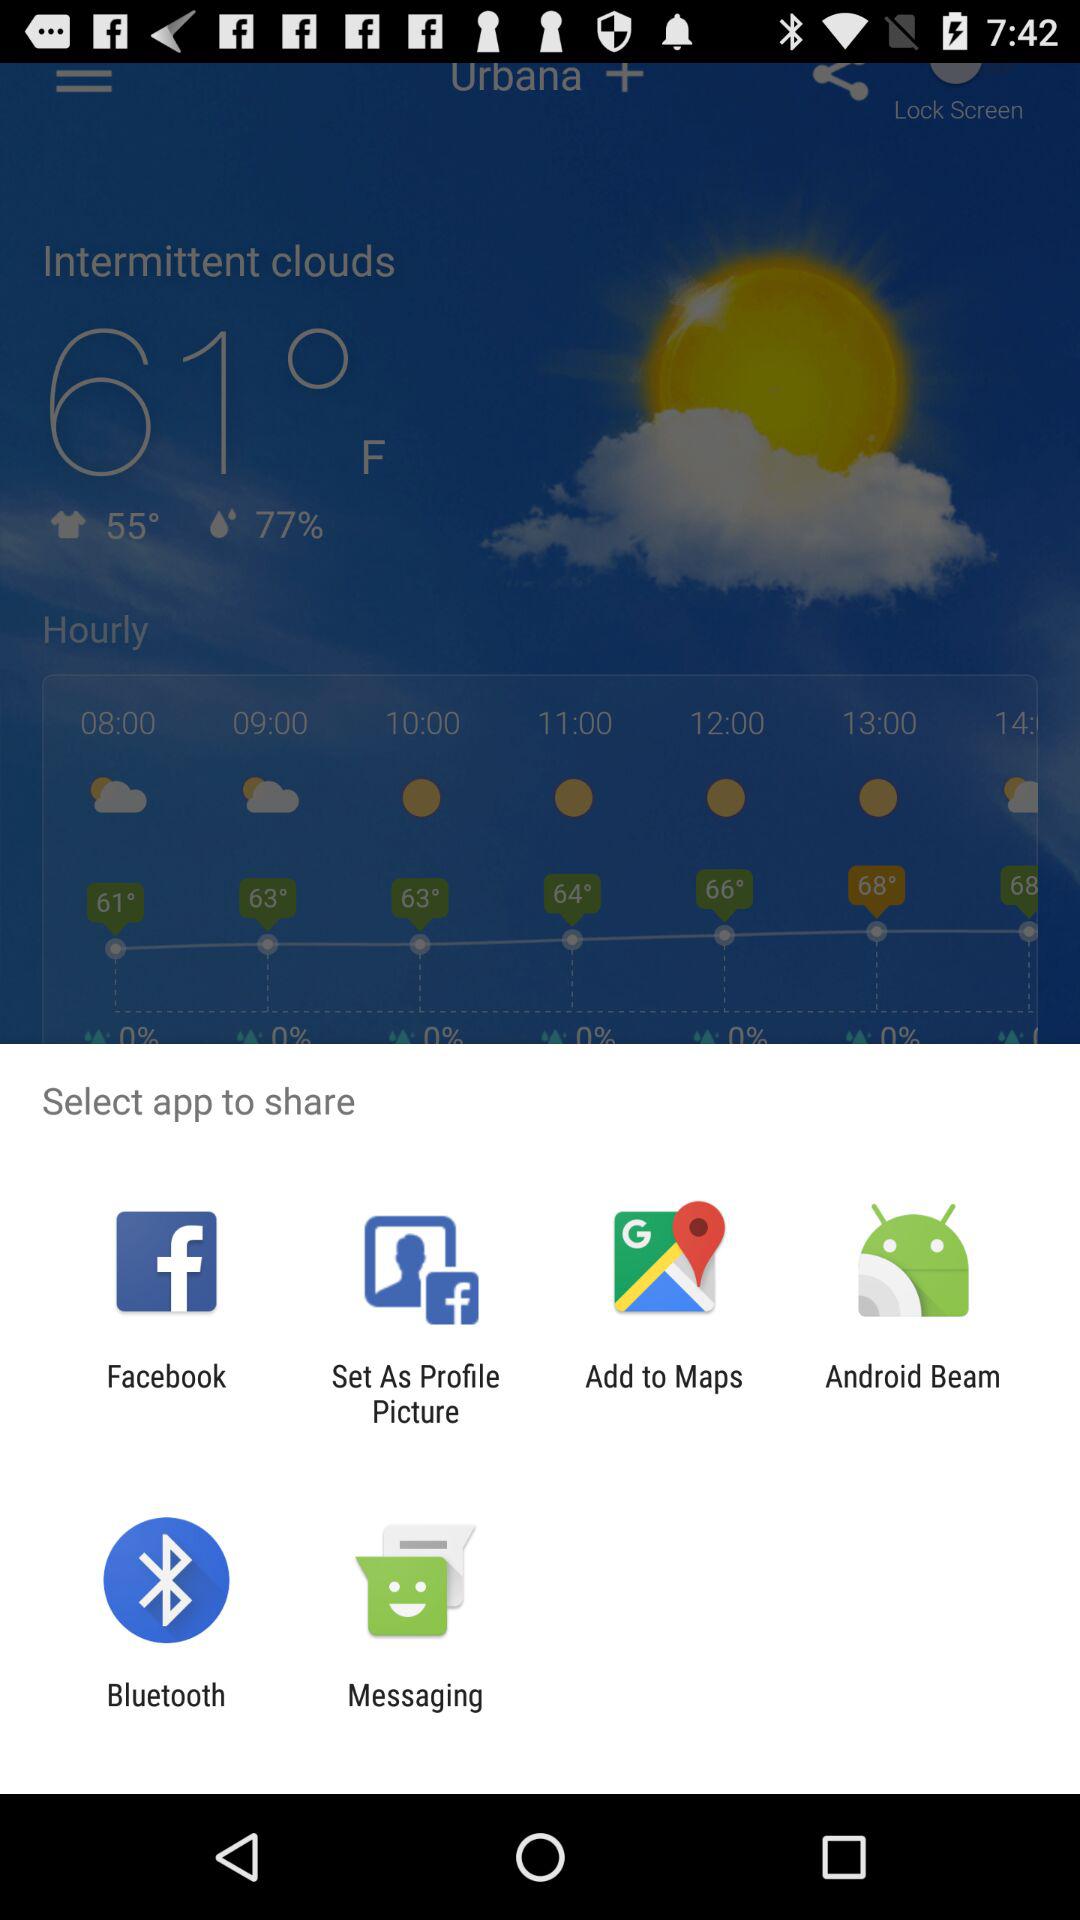 This screenshot has width=1080, height=1920. I want to click on choose android beam at the bottom right corner, so click(913, 1393).